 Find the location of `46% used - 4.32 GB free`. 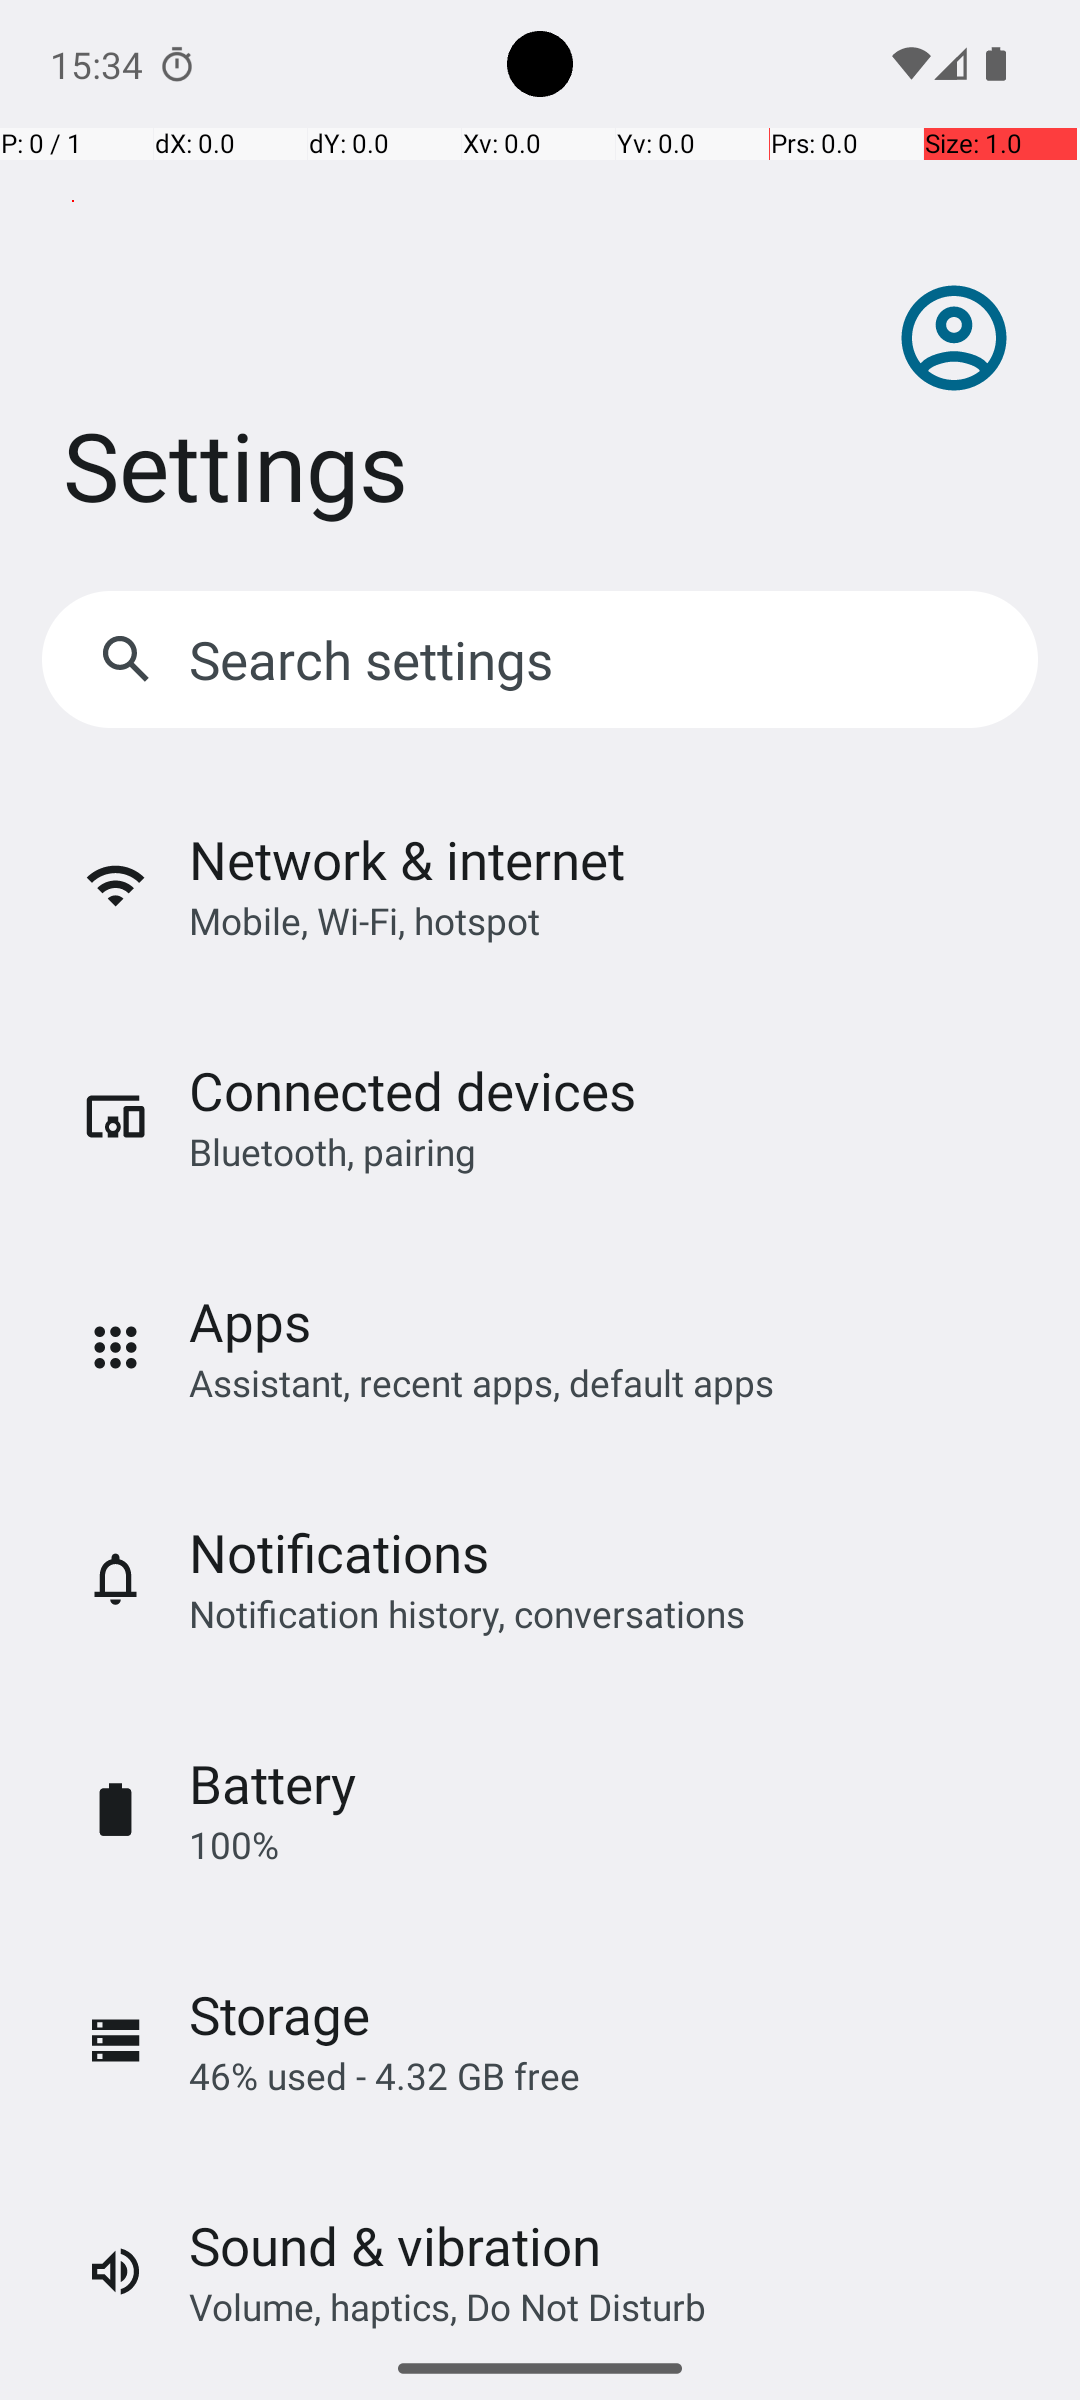

46% used - 4.32 GB free is located at coordinates (384, 2076).